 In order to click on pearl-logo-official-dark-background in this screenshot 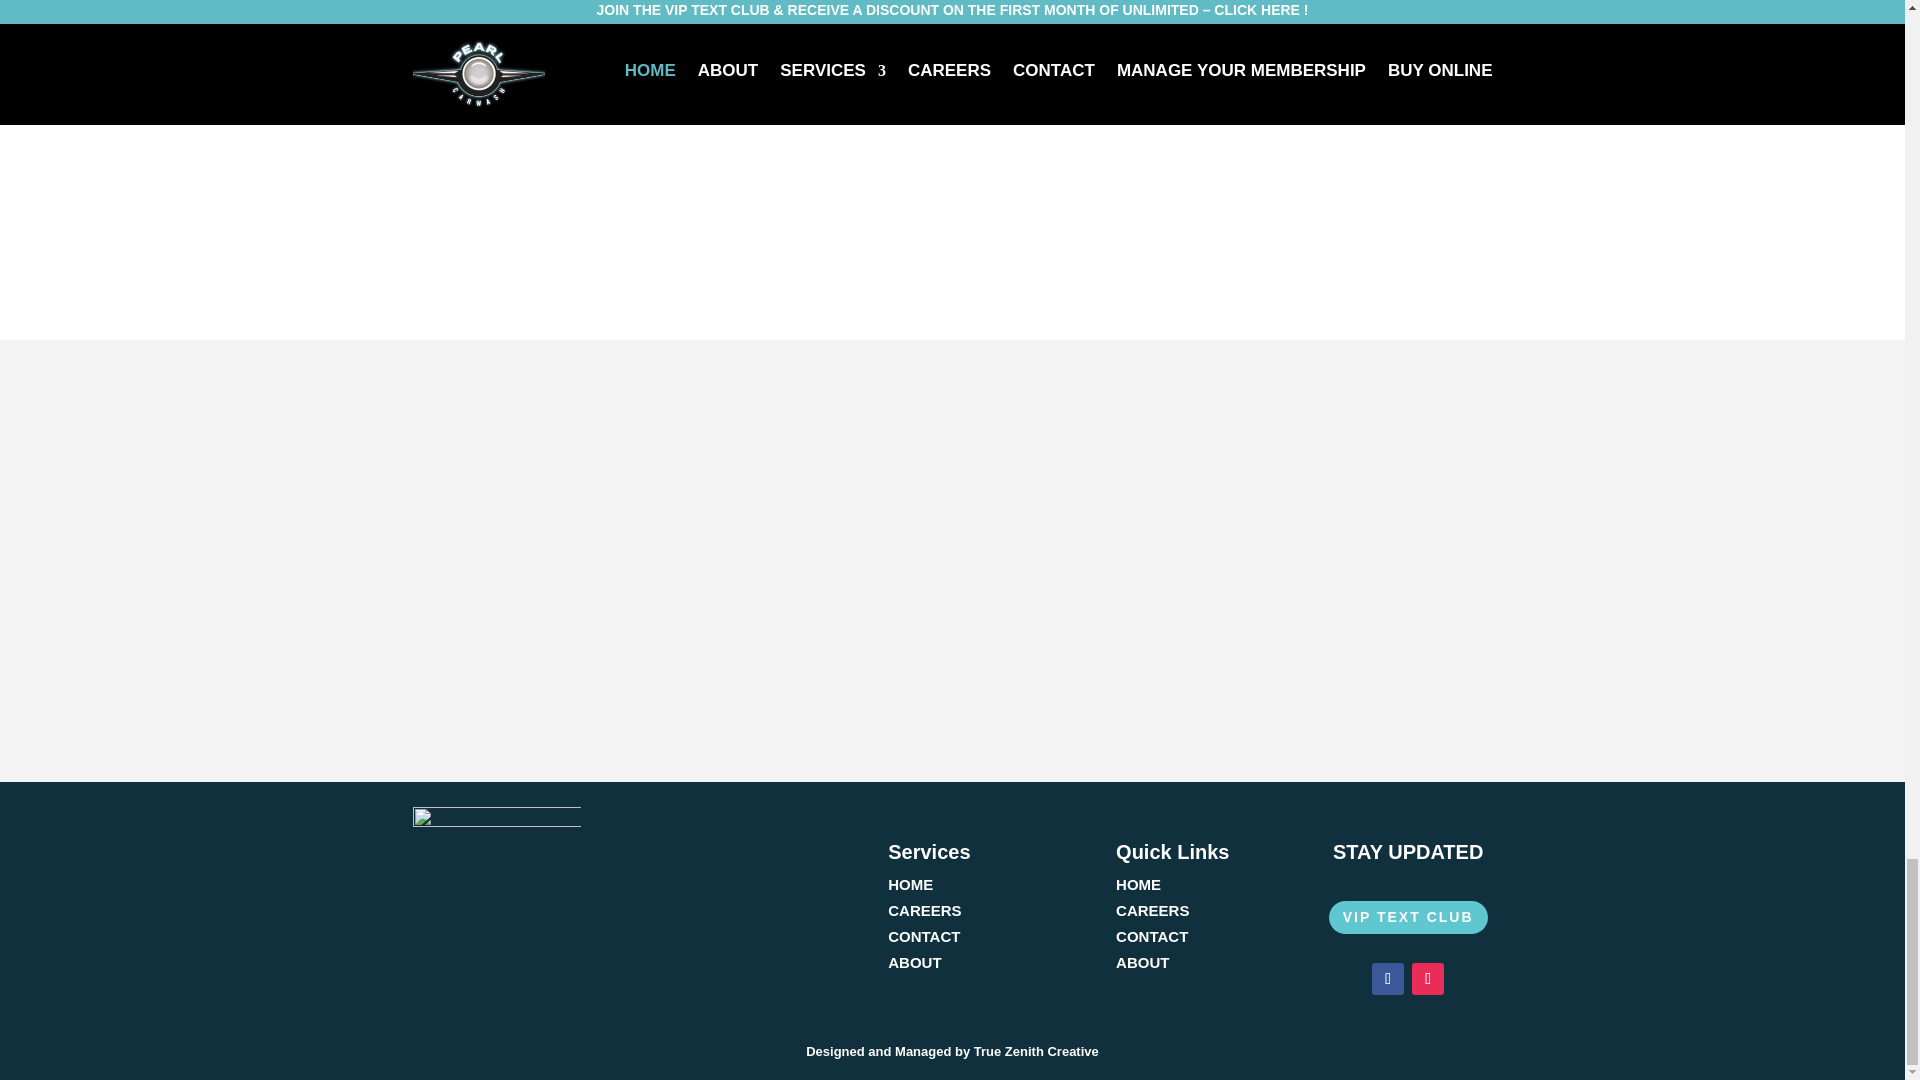, I will do `click(496, 872)`.